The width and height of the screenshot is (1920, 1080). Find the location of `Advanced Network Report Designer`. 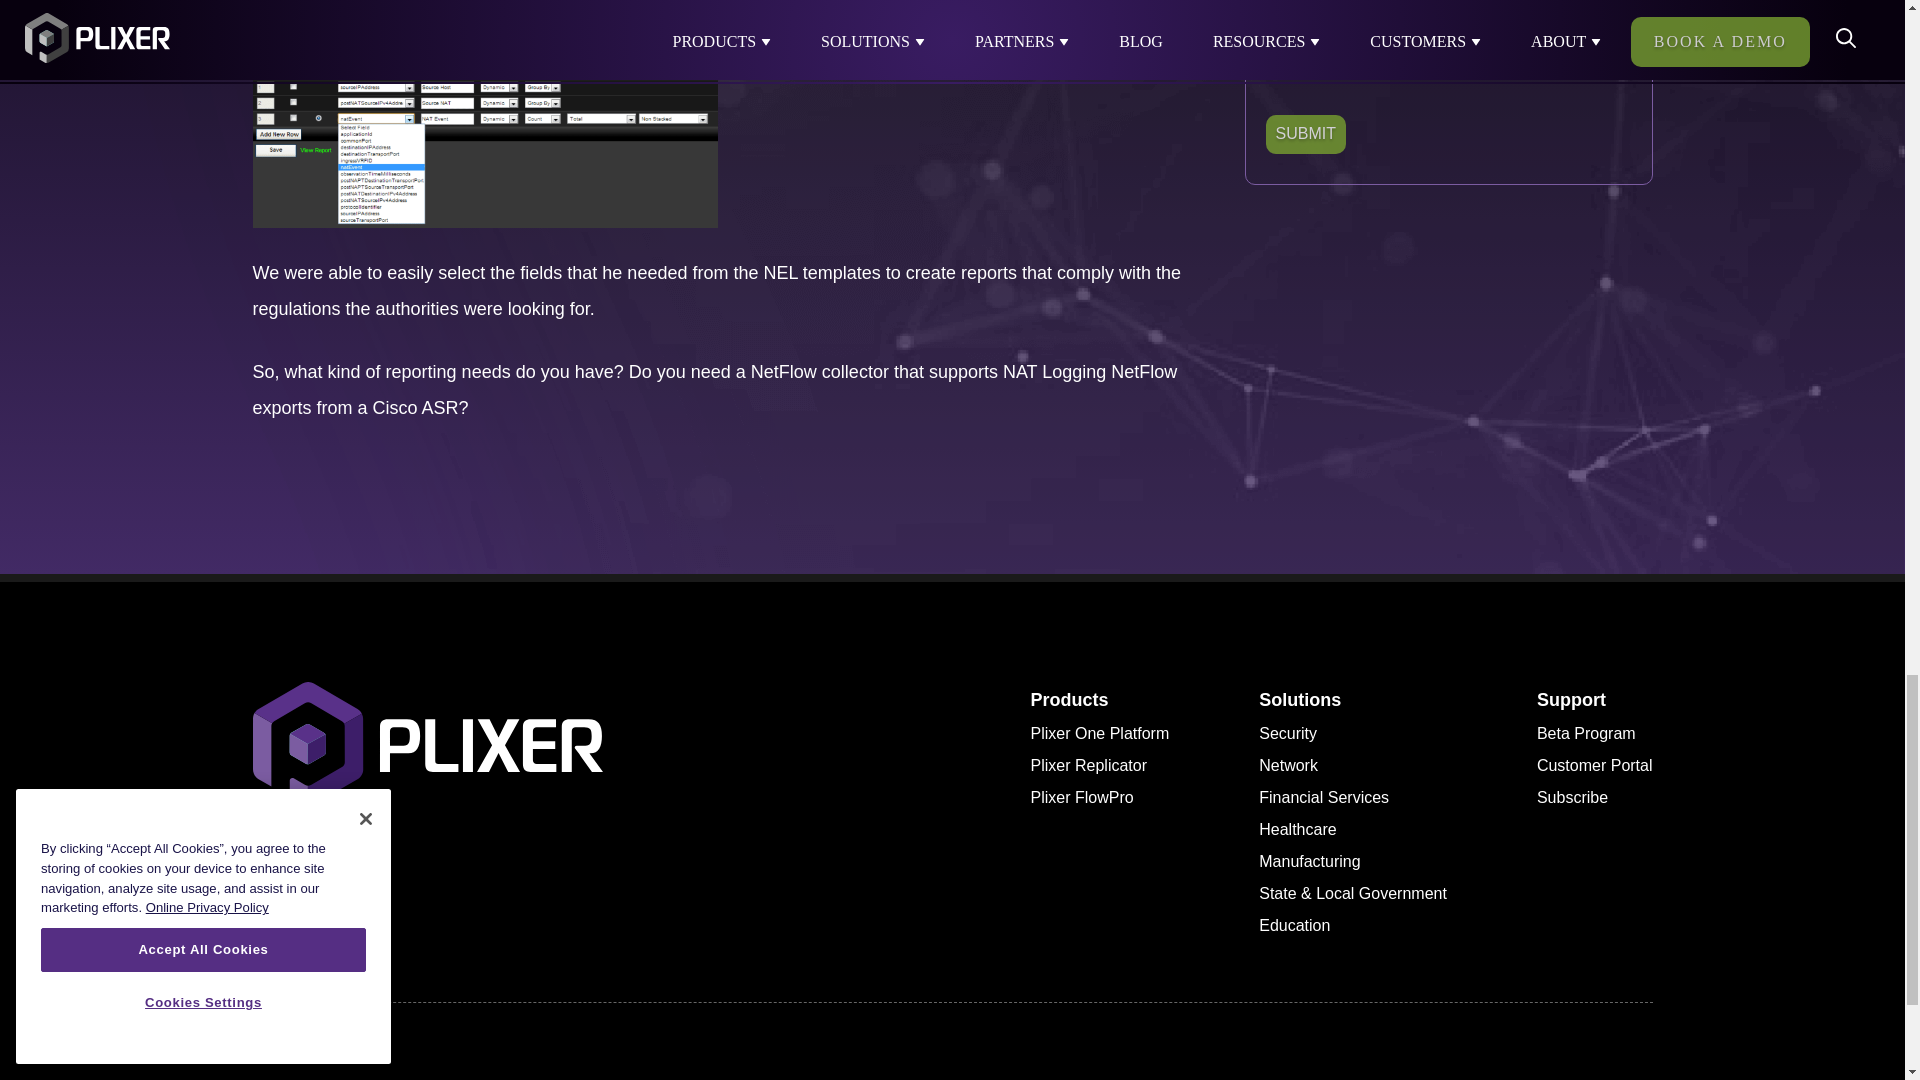

Advanced Network Report Designer is located at coordinates (484, 114).